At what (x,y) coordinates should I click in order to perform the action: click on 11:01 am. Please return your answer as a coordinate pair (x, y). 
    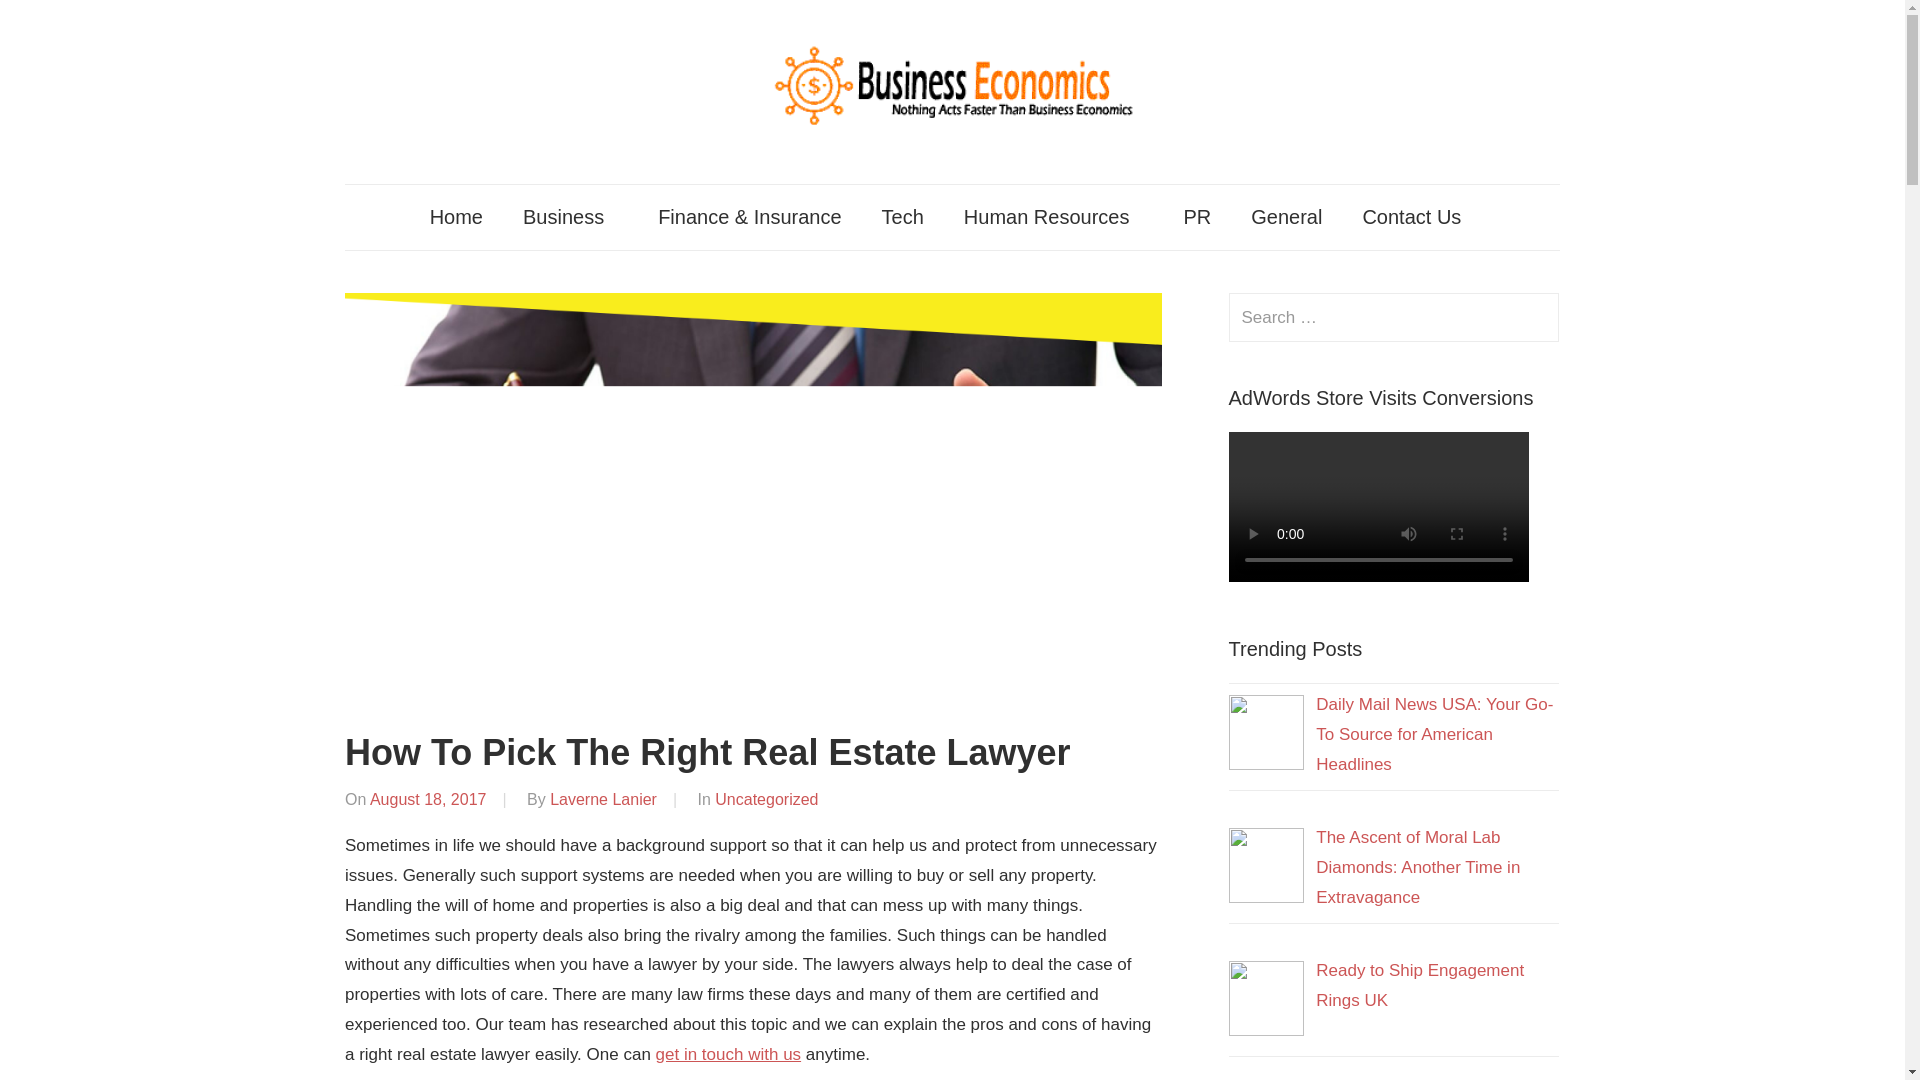
    Looking at the image, I should click on (428, 798).